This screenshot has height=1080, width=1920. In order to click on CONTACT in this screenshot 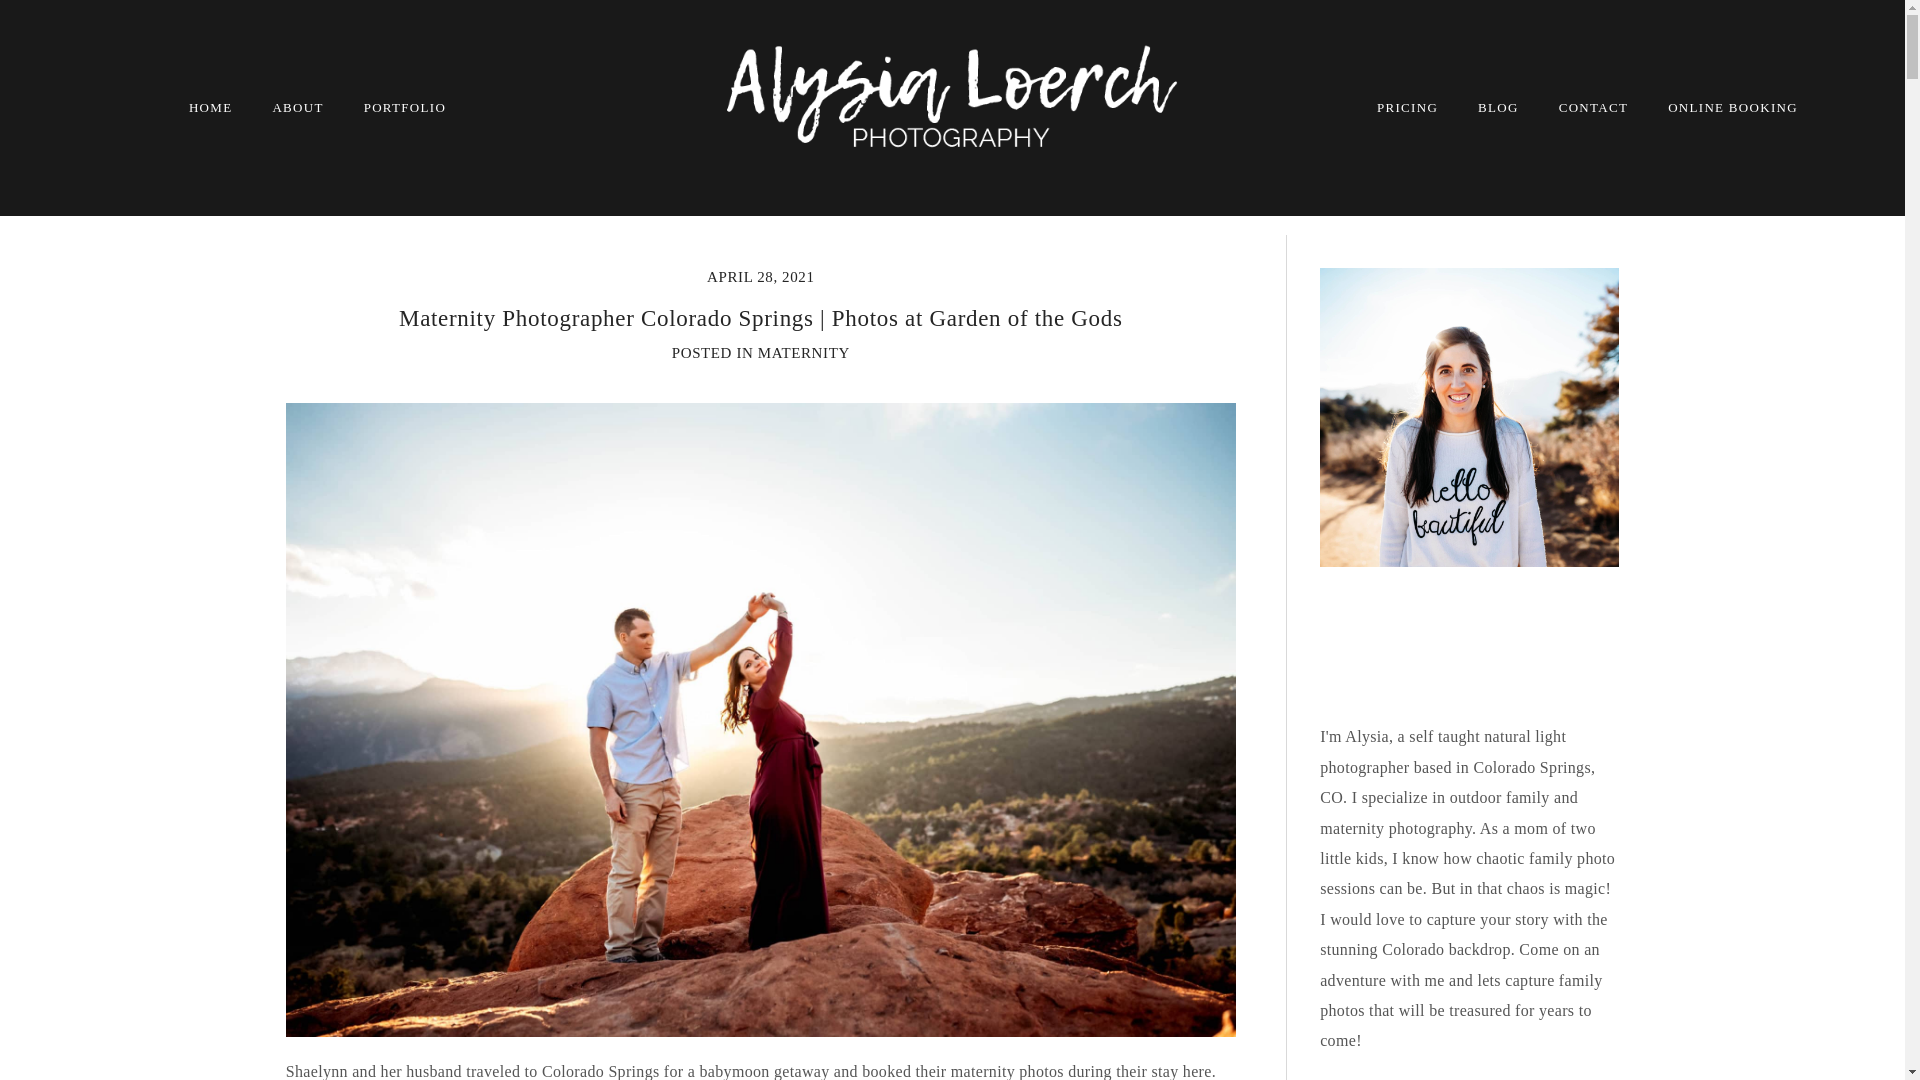, I will do `click(1594, 107)`.